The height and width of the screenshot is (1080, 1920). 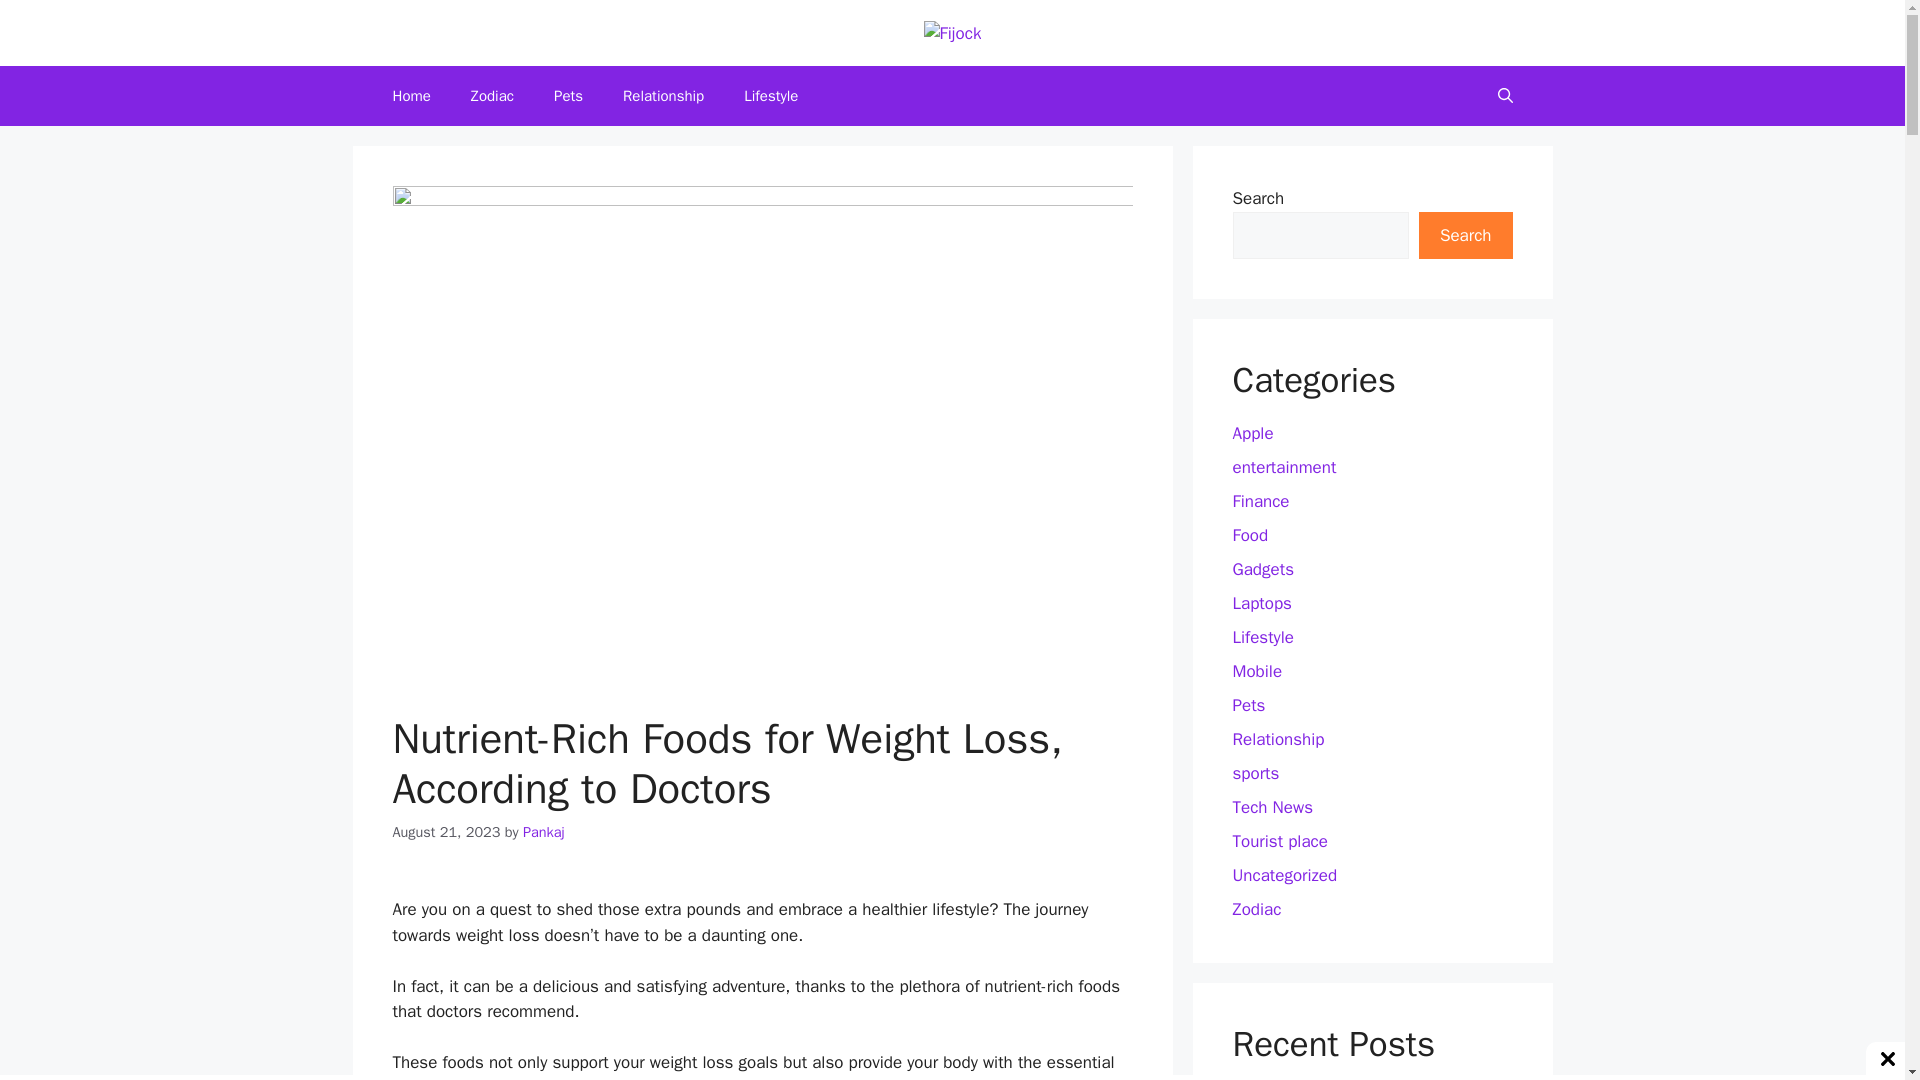 I want to click on Zodiac, so click(x=492, y=96).